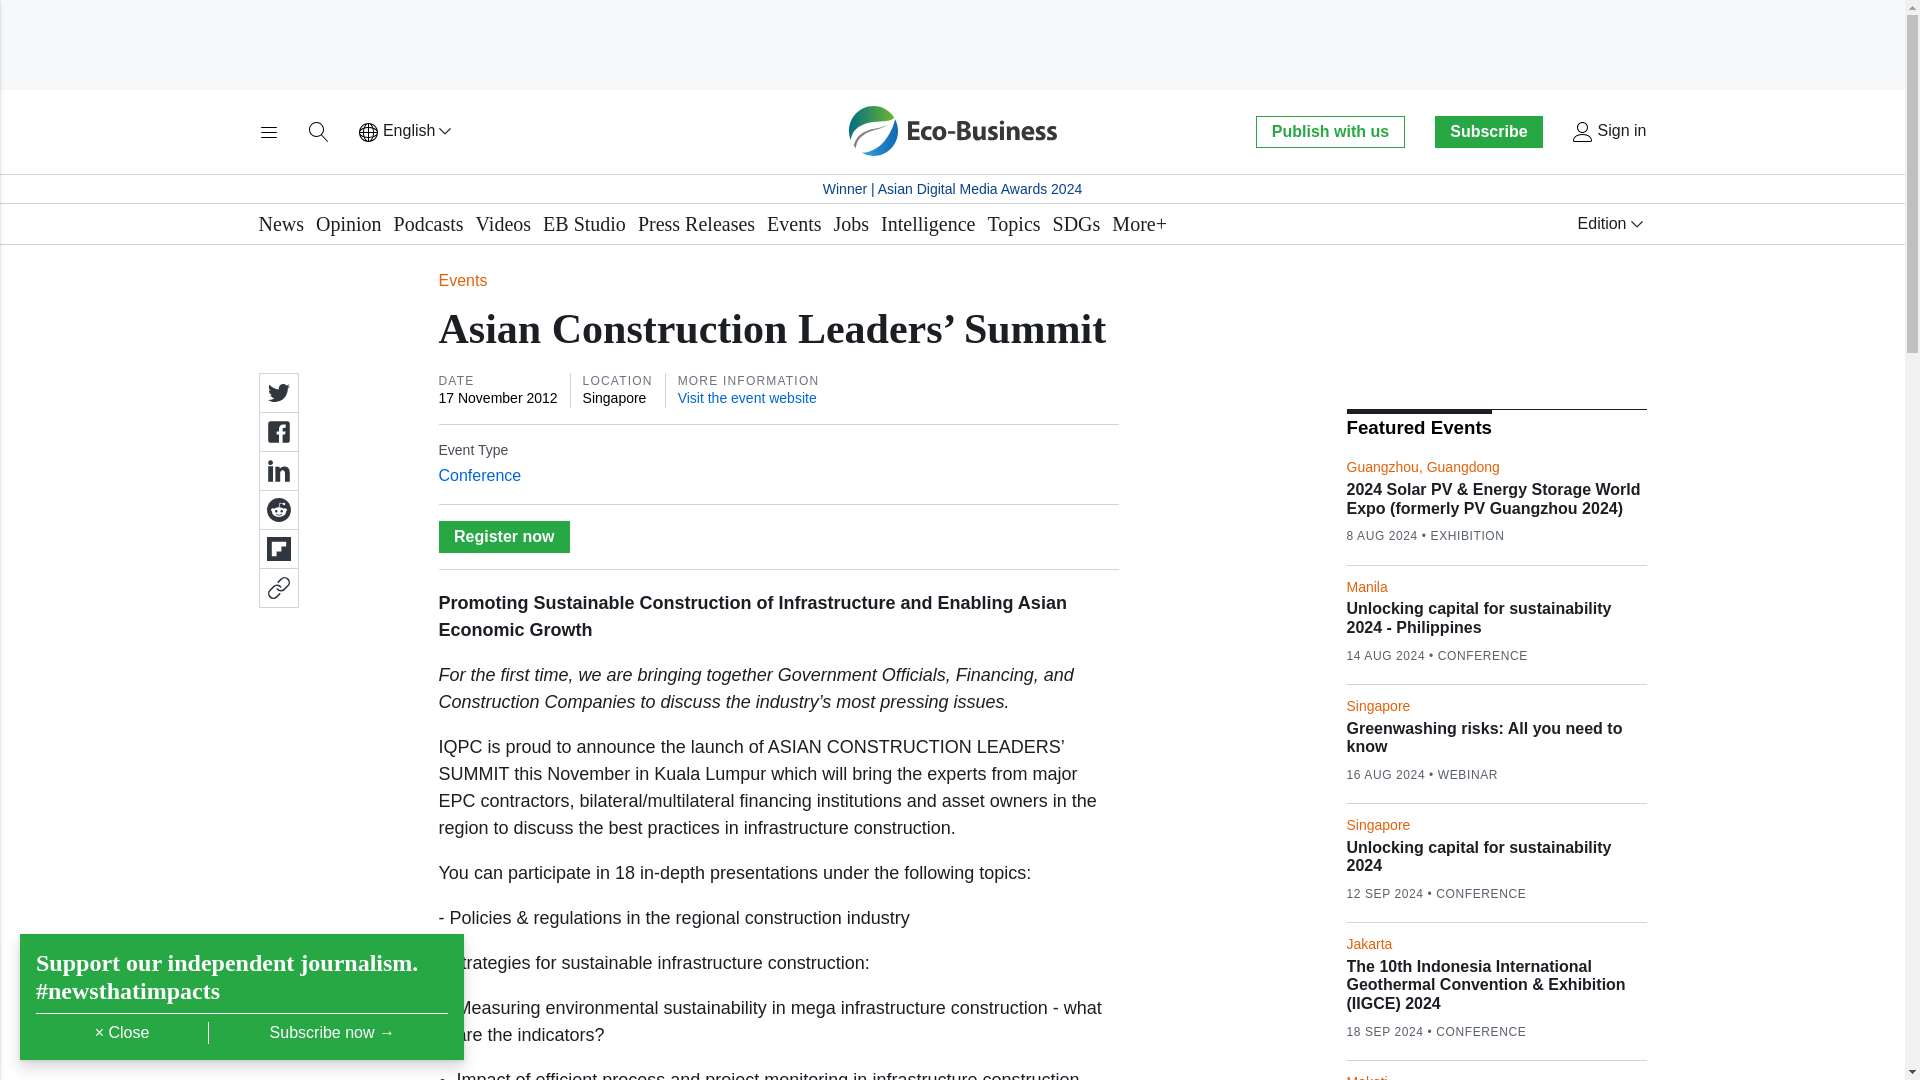 This screenshot has width=1920, height=1080. Describe the element at coordinates (280, 224) in the screenshot. I see `News` at that location.